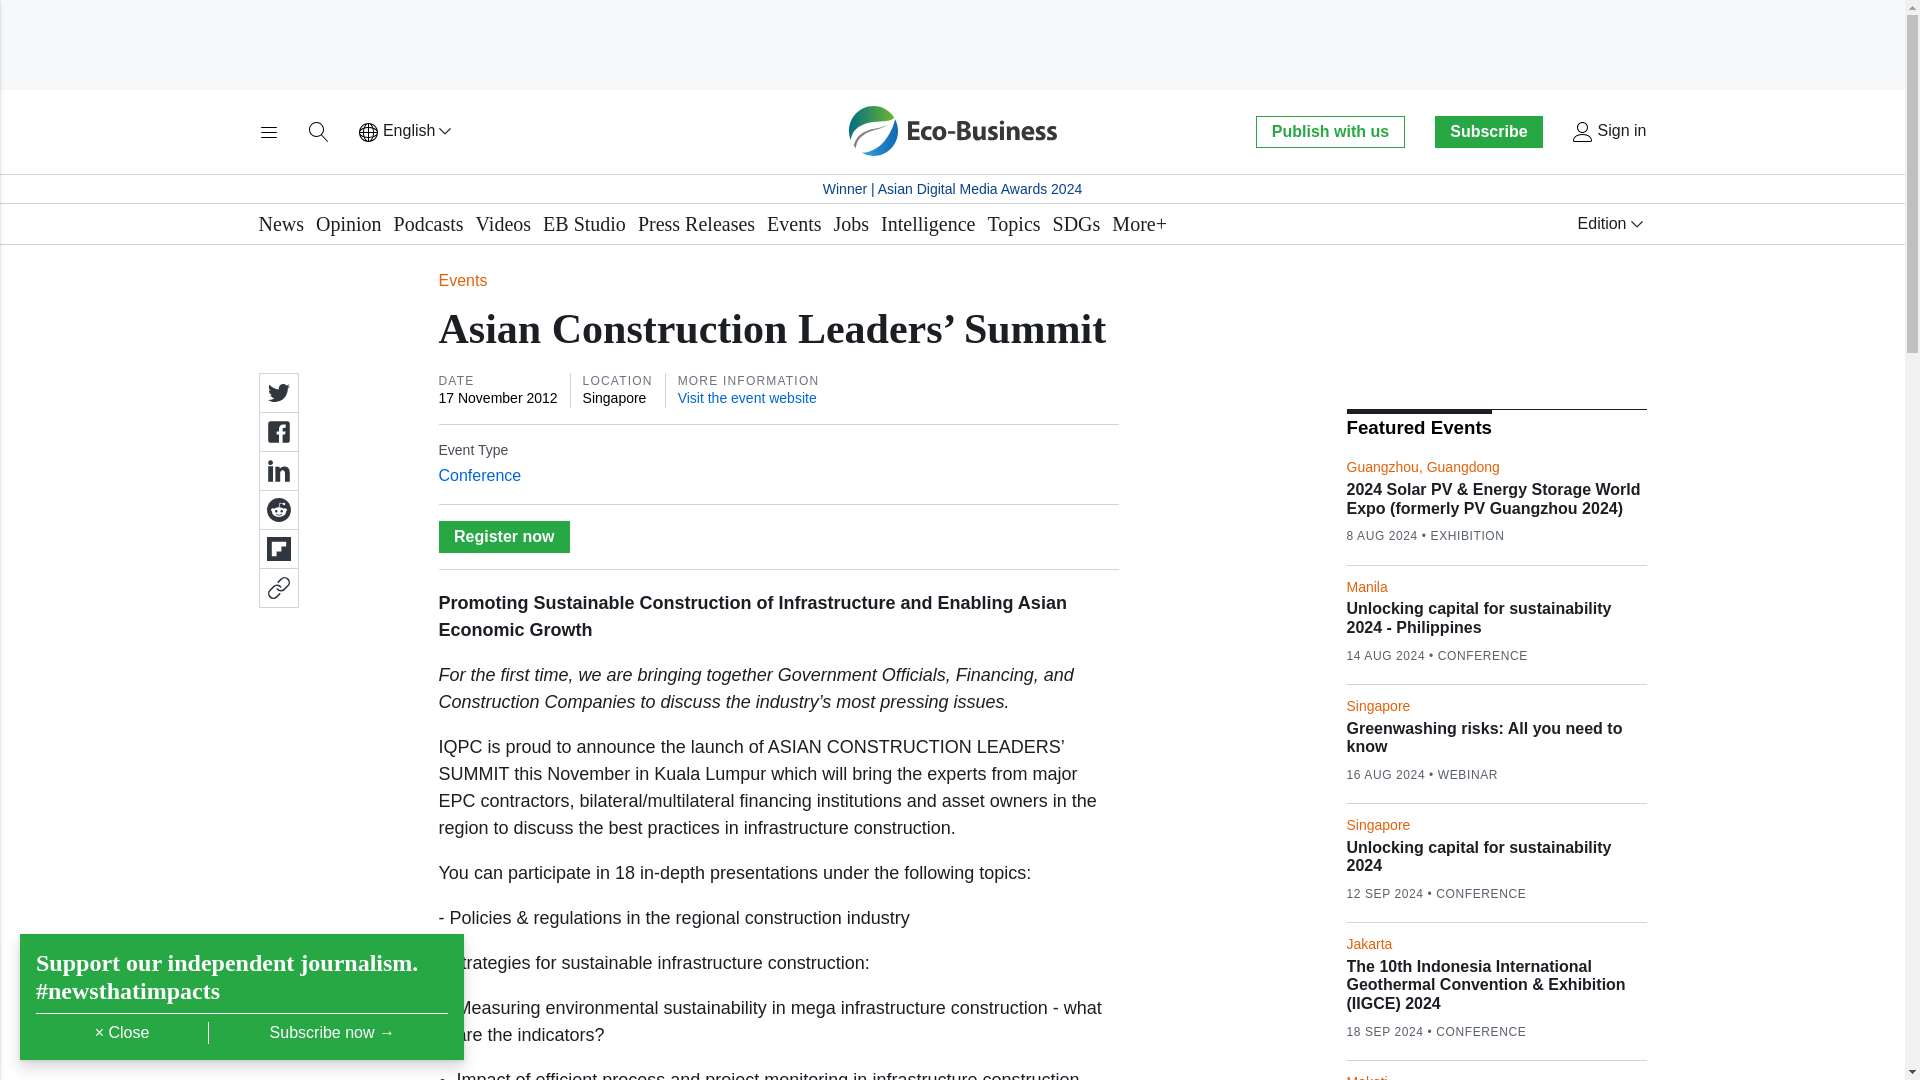 This screenshot has width=1920, height=1080. Describe the element at coordinates (280, 224) in the screenshot. I see `News` at that location.